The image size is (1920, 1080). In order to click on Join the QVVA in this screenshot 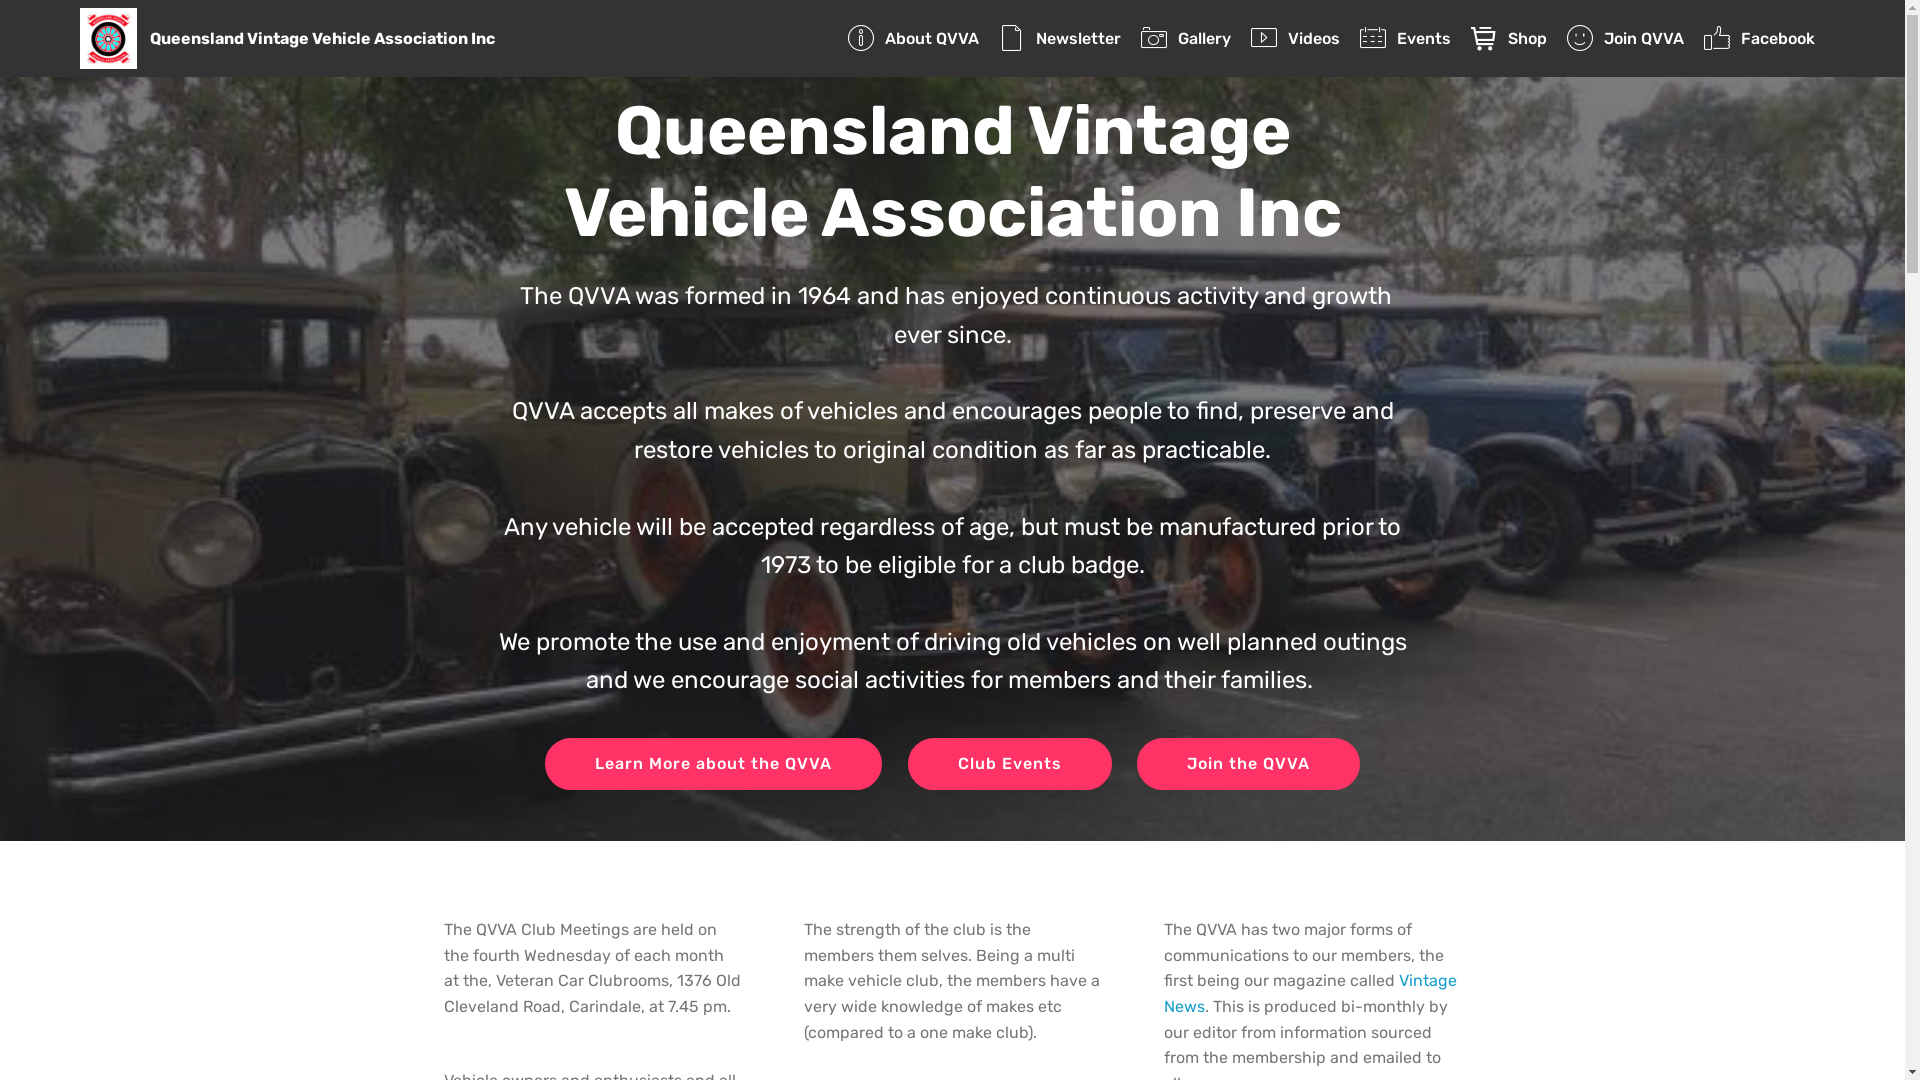, I will do `click(1248, 764)`.